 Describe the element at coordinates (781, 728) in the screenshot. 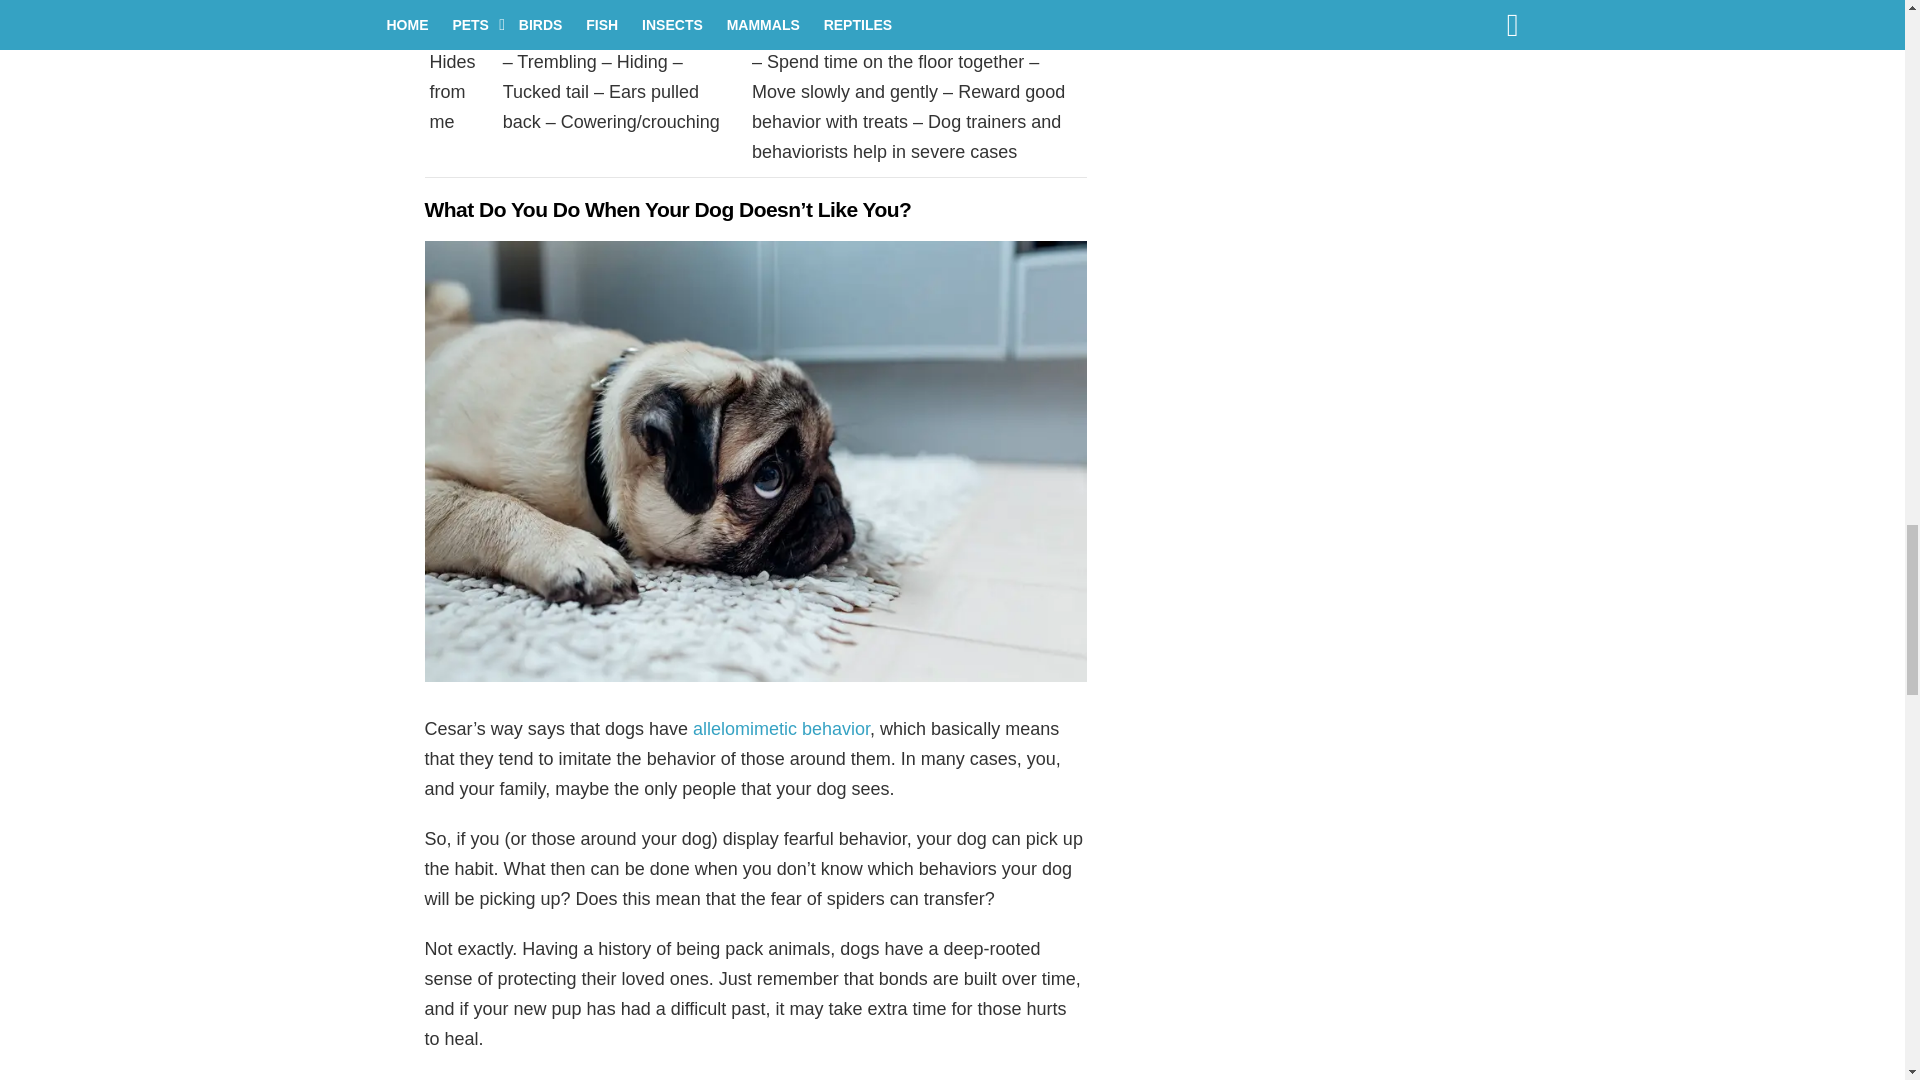

I see `allelomimetic behavior` at that location.